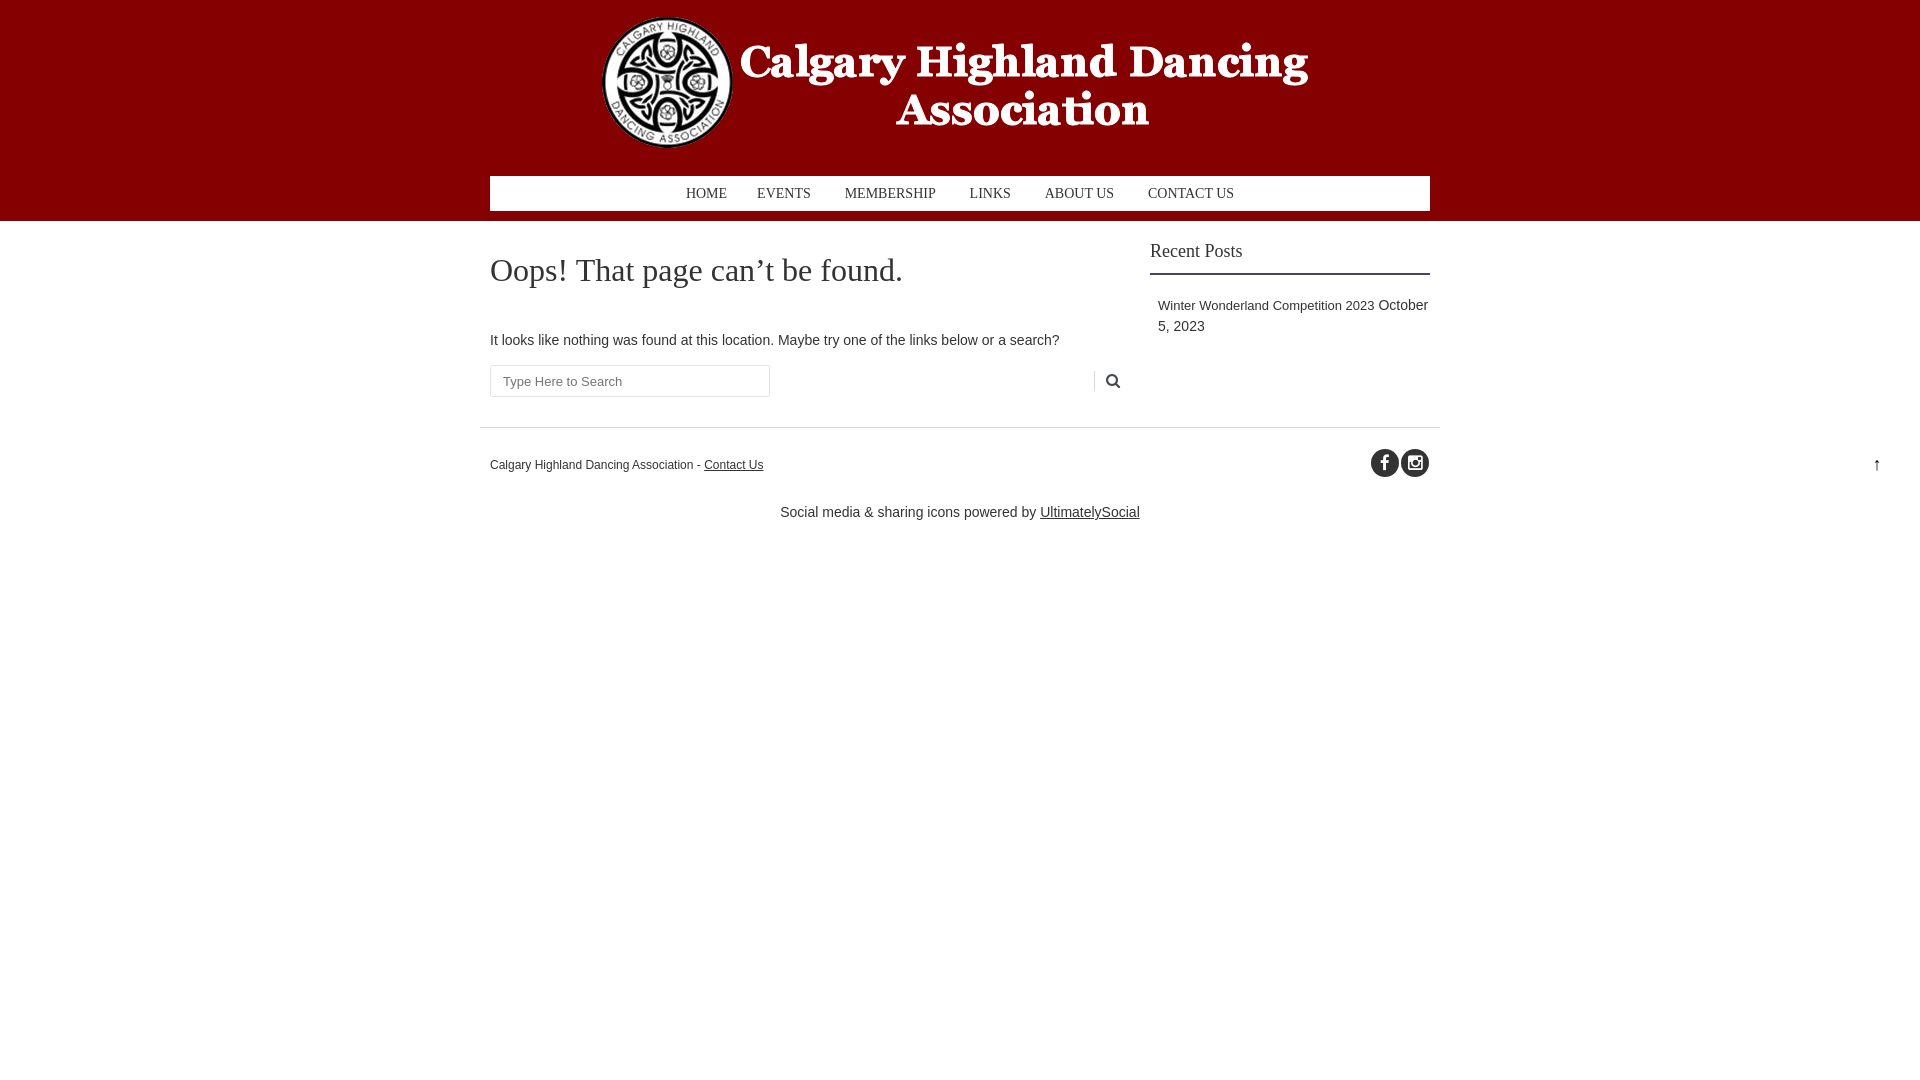 The height and width of the screenshot is (1080, 1920). What do you see at coordinates (1080, 194) in the screenshot?
I see `ABOUT US` at bounding box center [1080, 194].